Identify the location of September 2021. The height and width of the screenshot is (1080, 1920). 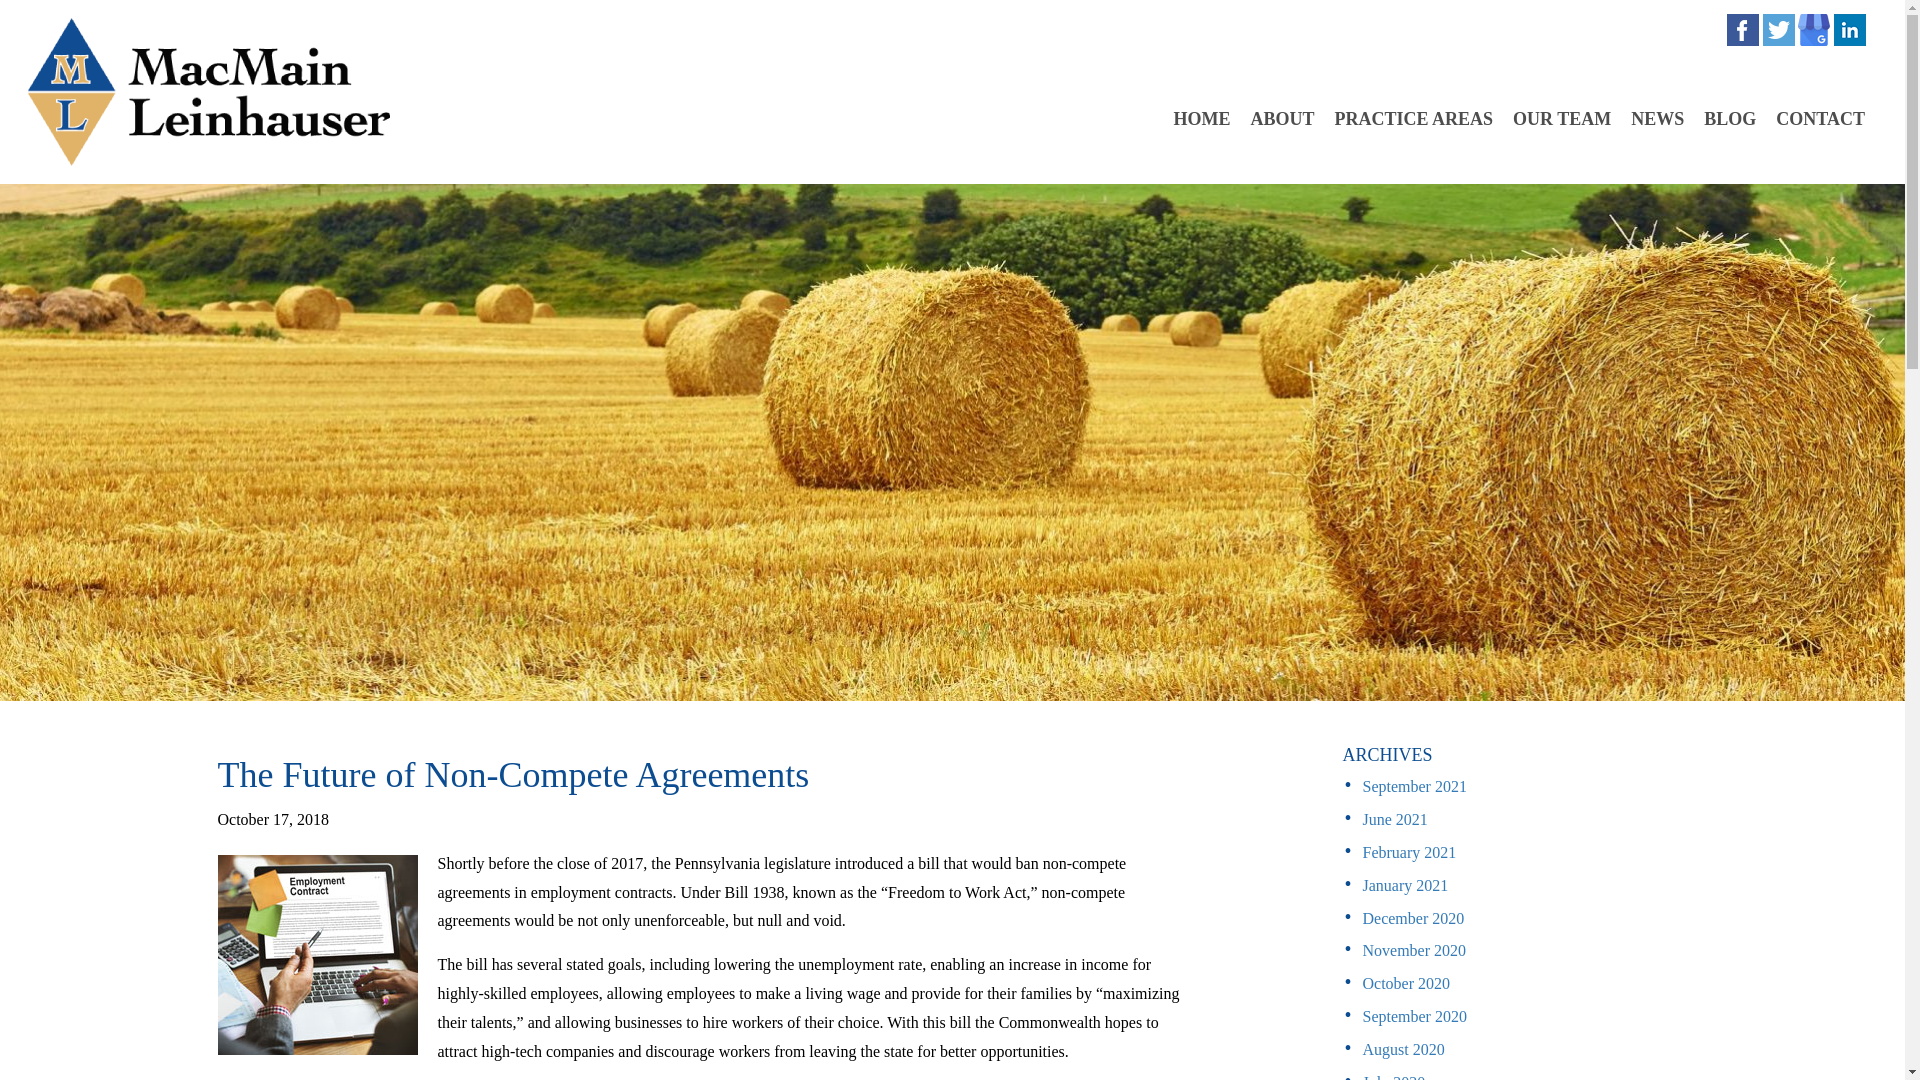
(1414, 786).